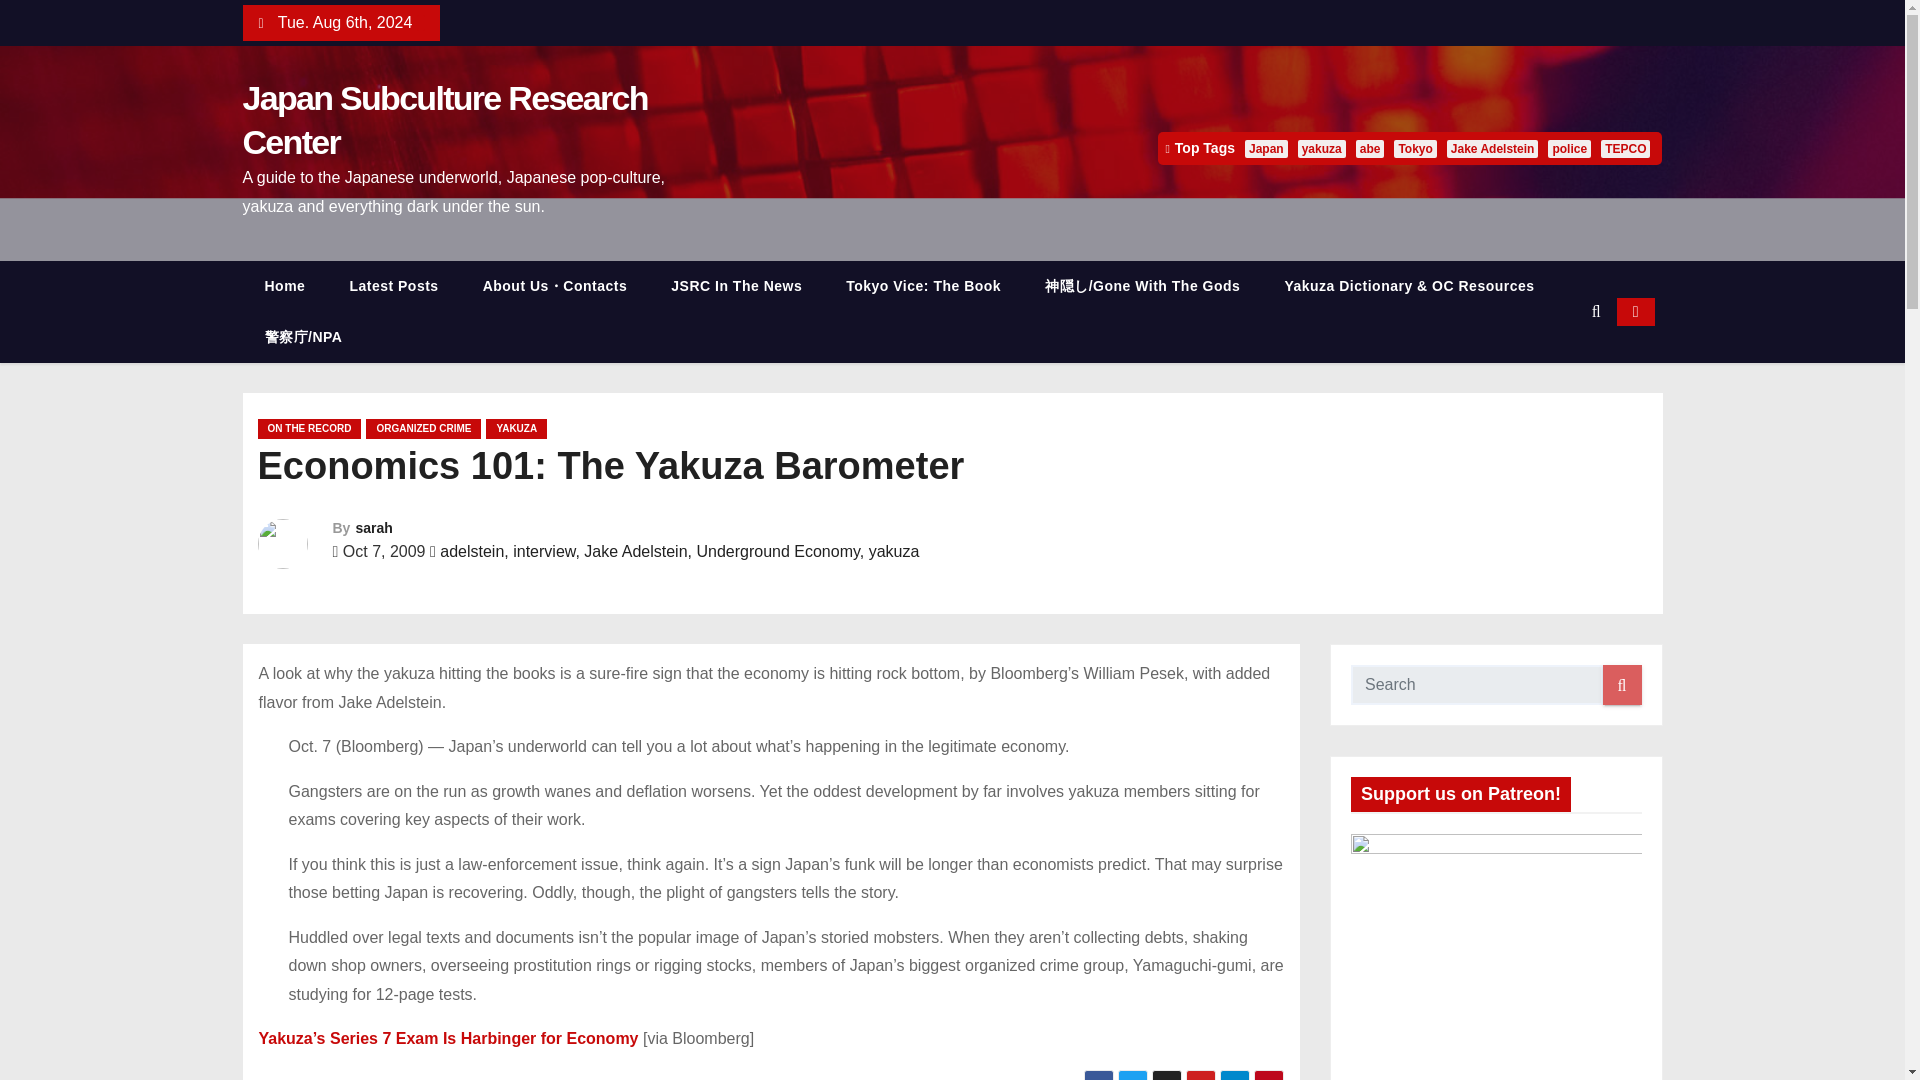 This screenshot has height=1080, width=1920. I want to click on Home, so click(284, 286).